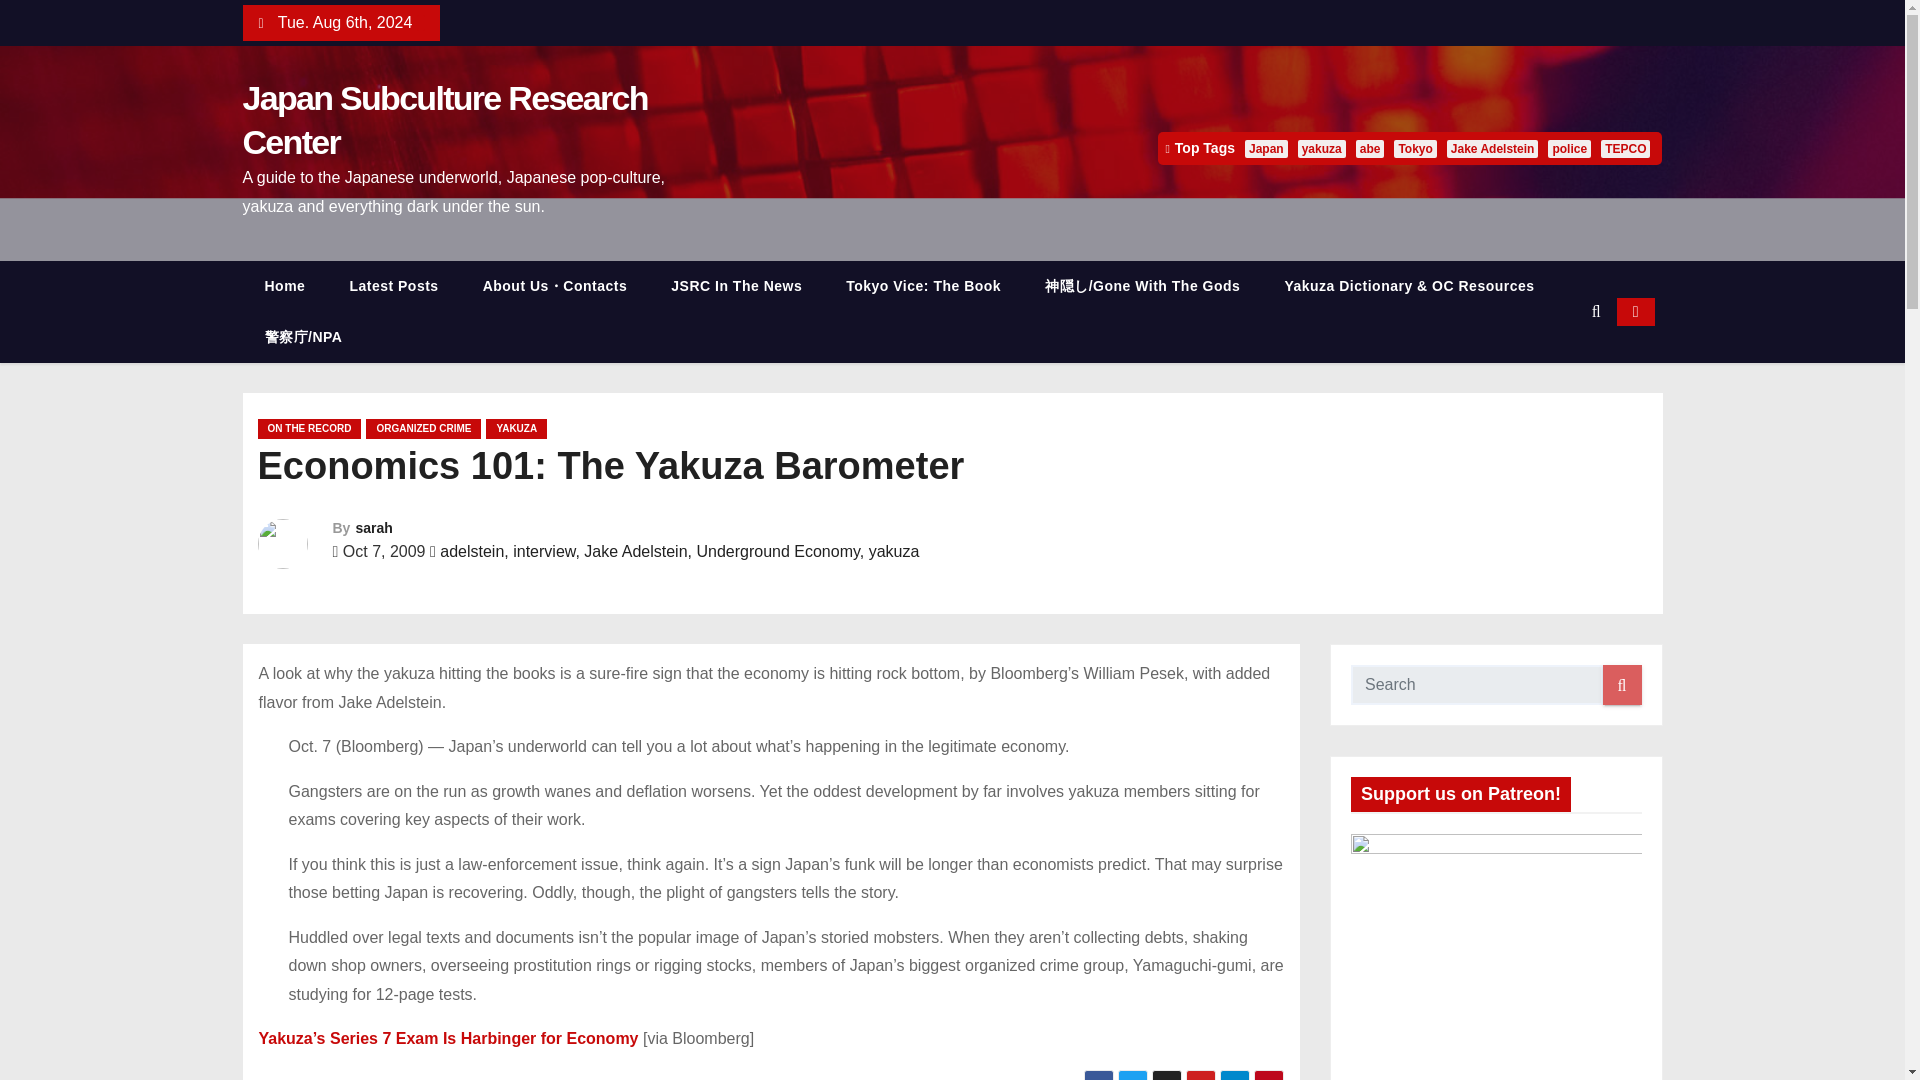 This screenshot has height=1080, width=1920. I want to click on Home, so click(284, 286).